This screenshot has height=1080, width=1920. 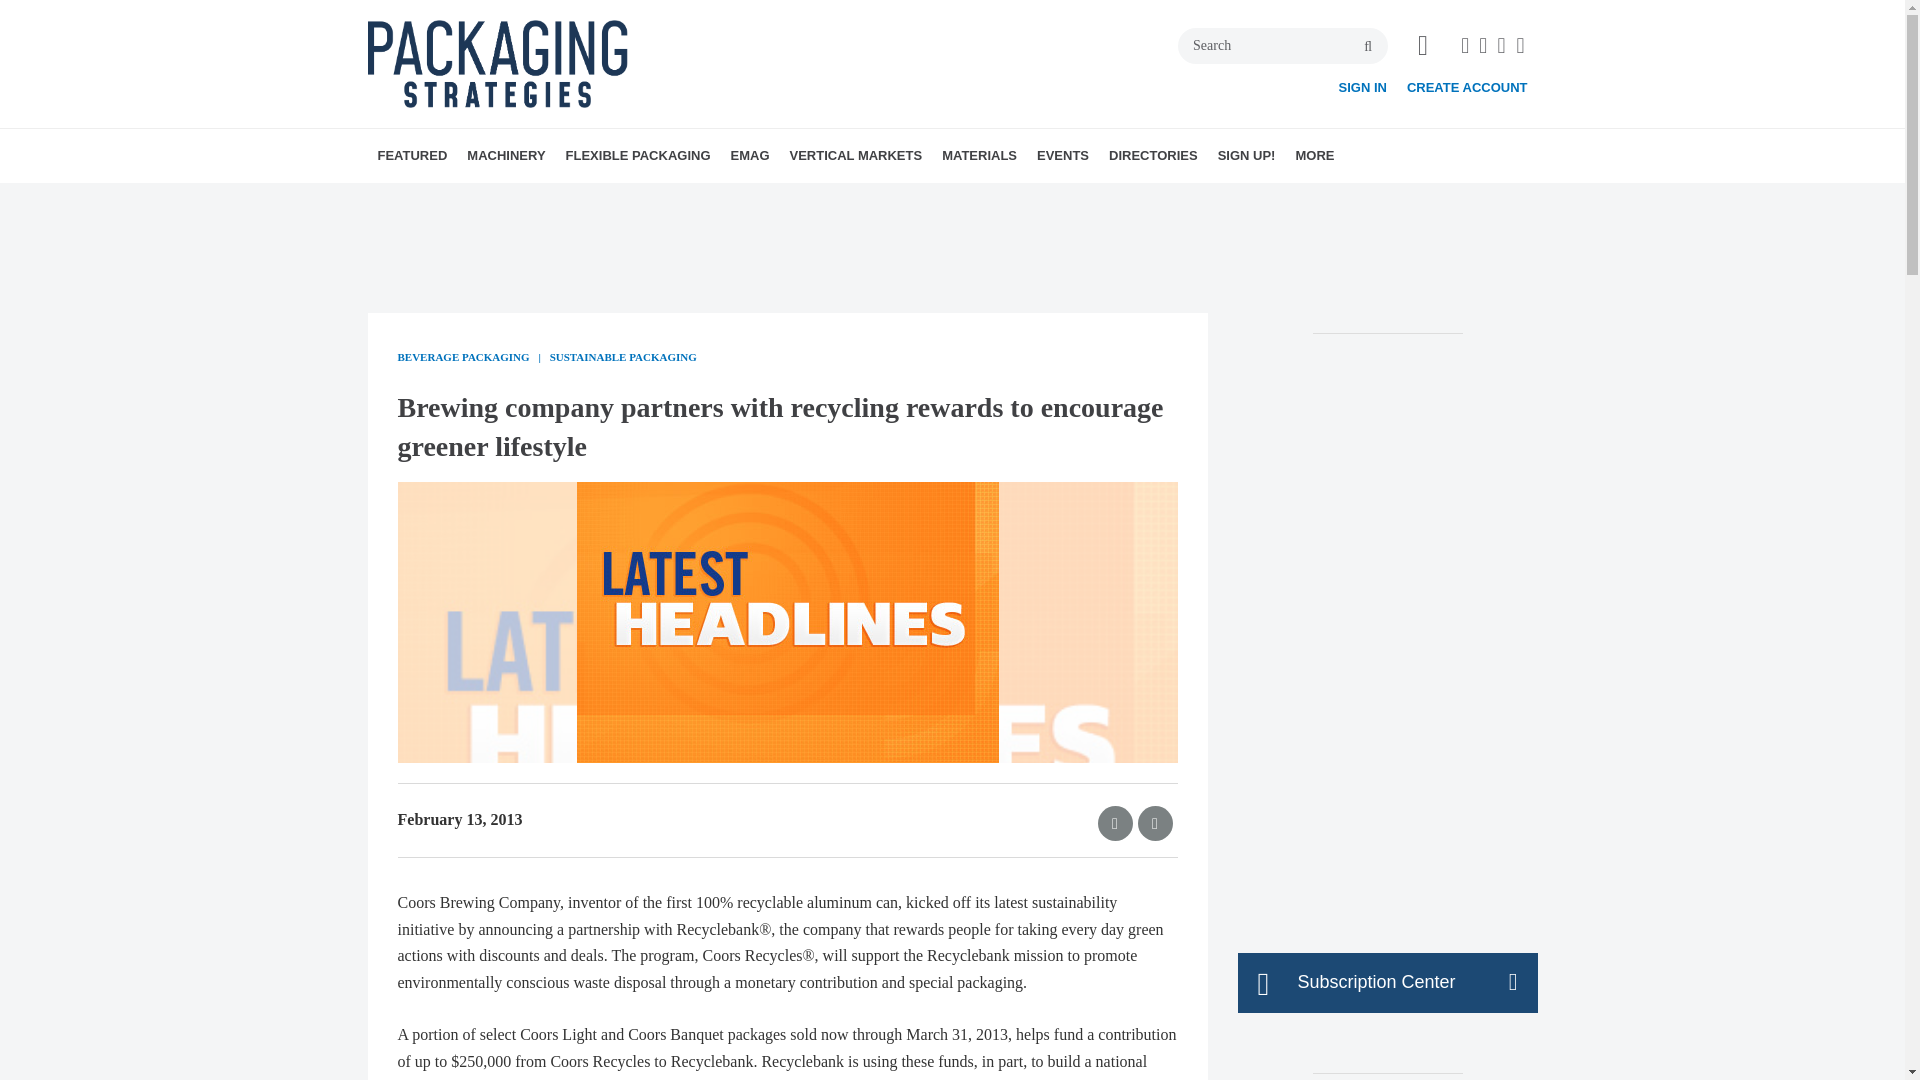 I want to click on EMAG, so click(x=750, y=155).